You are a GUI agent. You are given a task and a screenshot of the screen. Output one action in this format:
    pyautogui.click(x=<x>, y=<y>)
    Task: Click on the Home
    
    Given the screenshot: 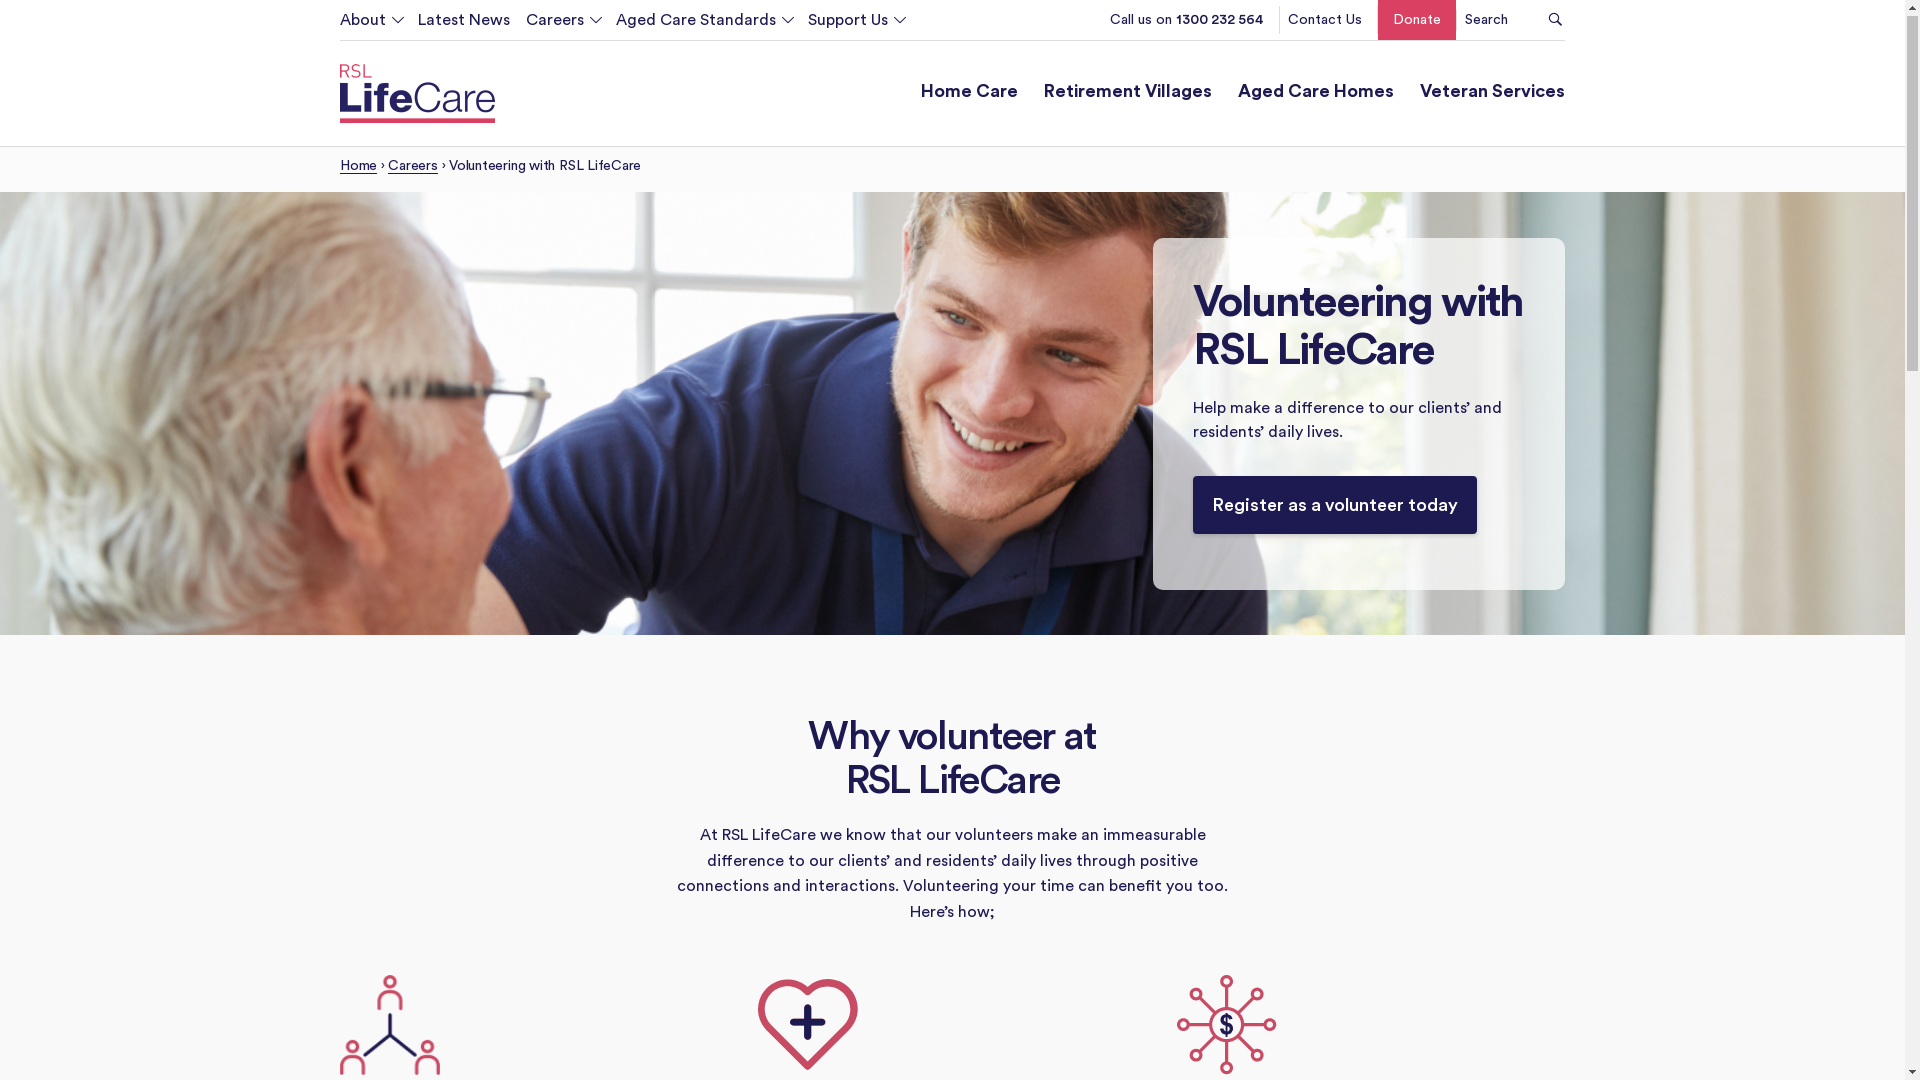 What is the action you would take?
    pyautogui.click(x=358, y=172)
    